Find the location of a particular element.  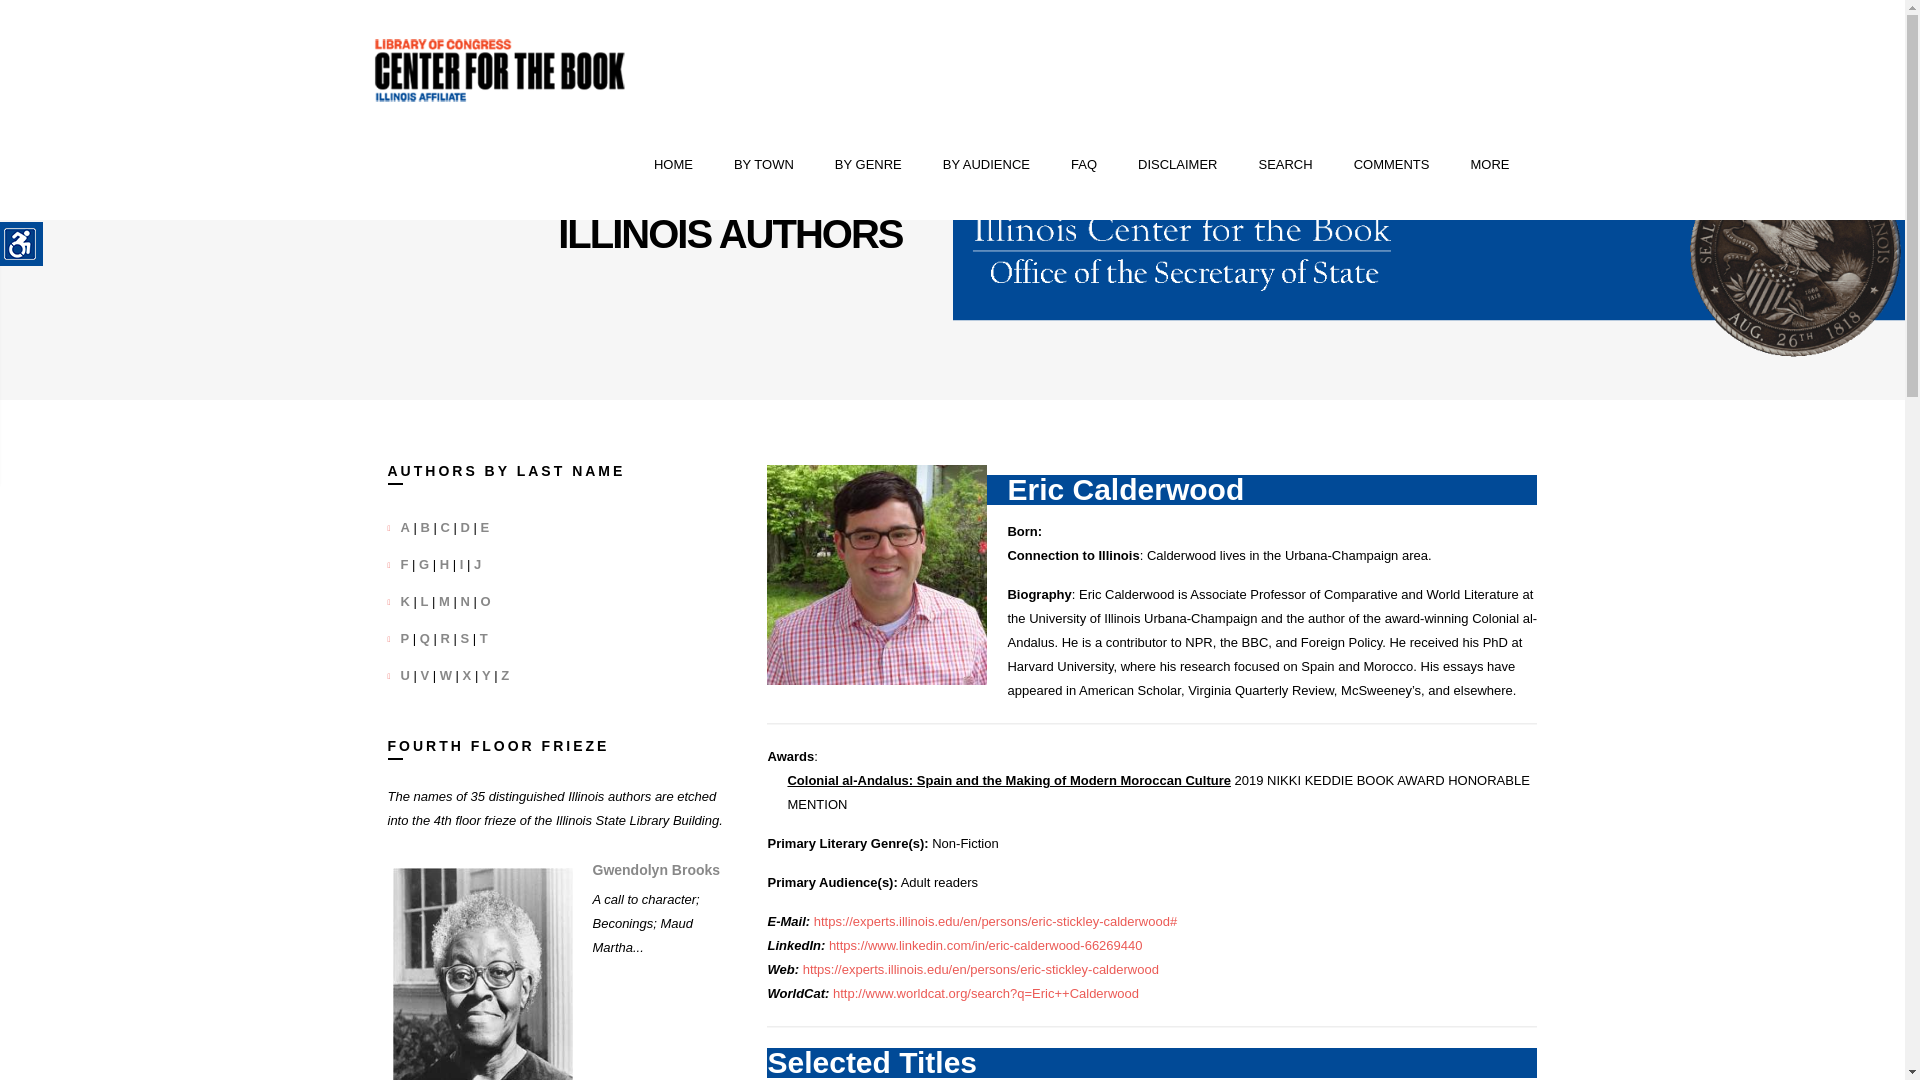

A disclaimer from the Illinois Secretary of State is located at coordinates (1178, 165).